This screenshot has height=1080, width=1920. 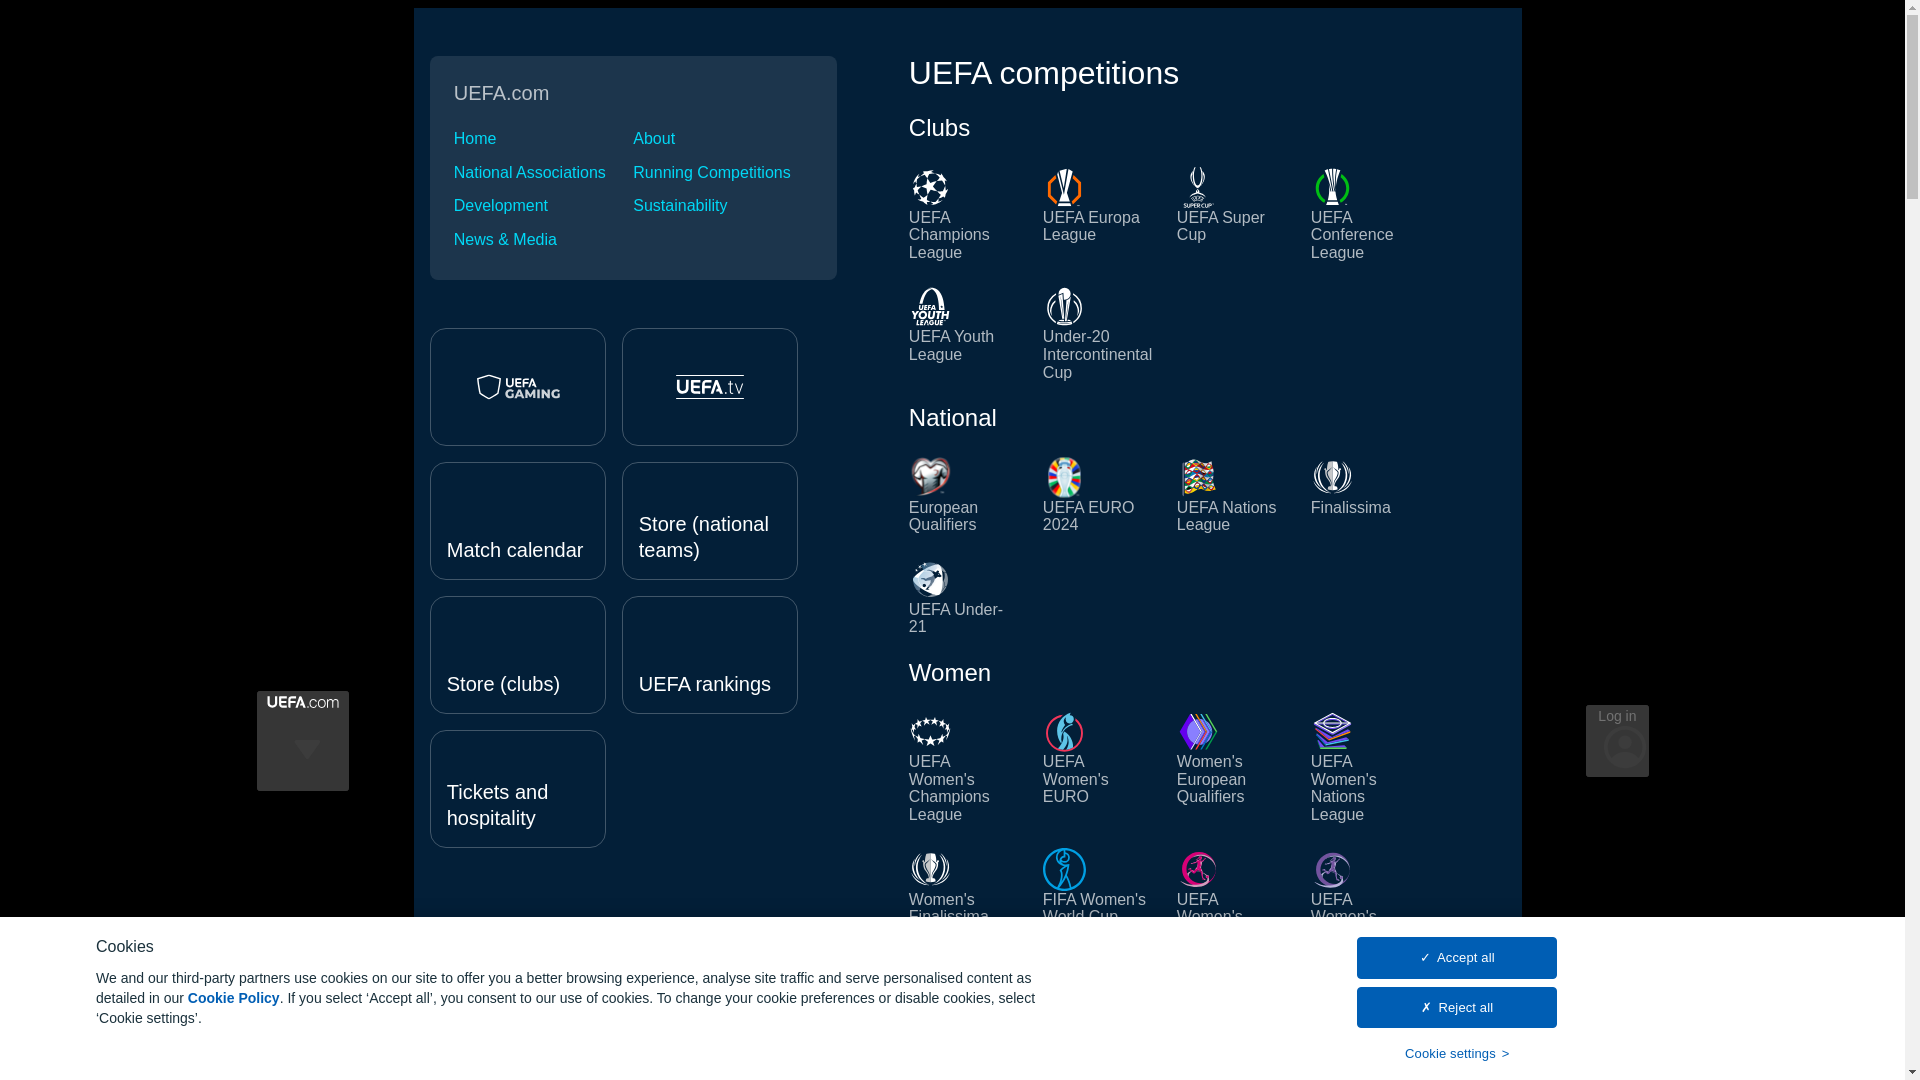 What do you see at coordinates (1231, 214) in the screenshot?
I see `UEFA Super Cup` at bounding box center [1231, 214].